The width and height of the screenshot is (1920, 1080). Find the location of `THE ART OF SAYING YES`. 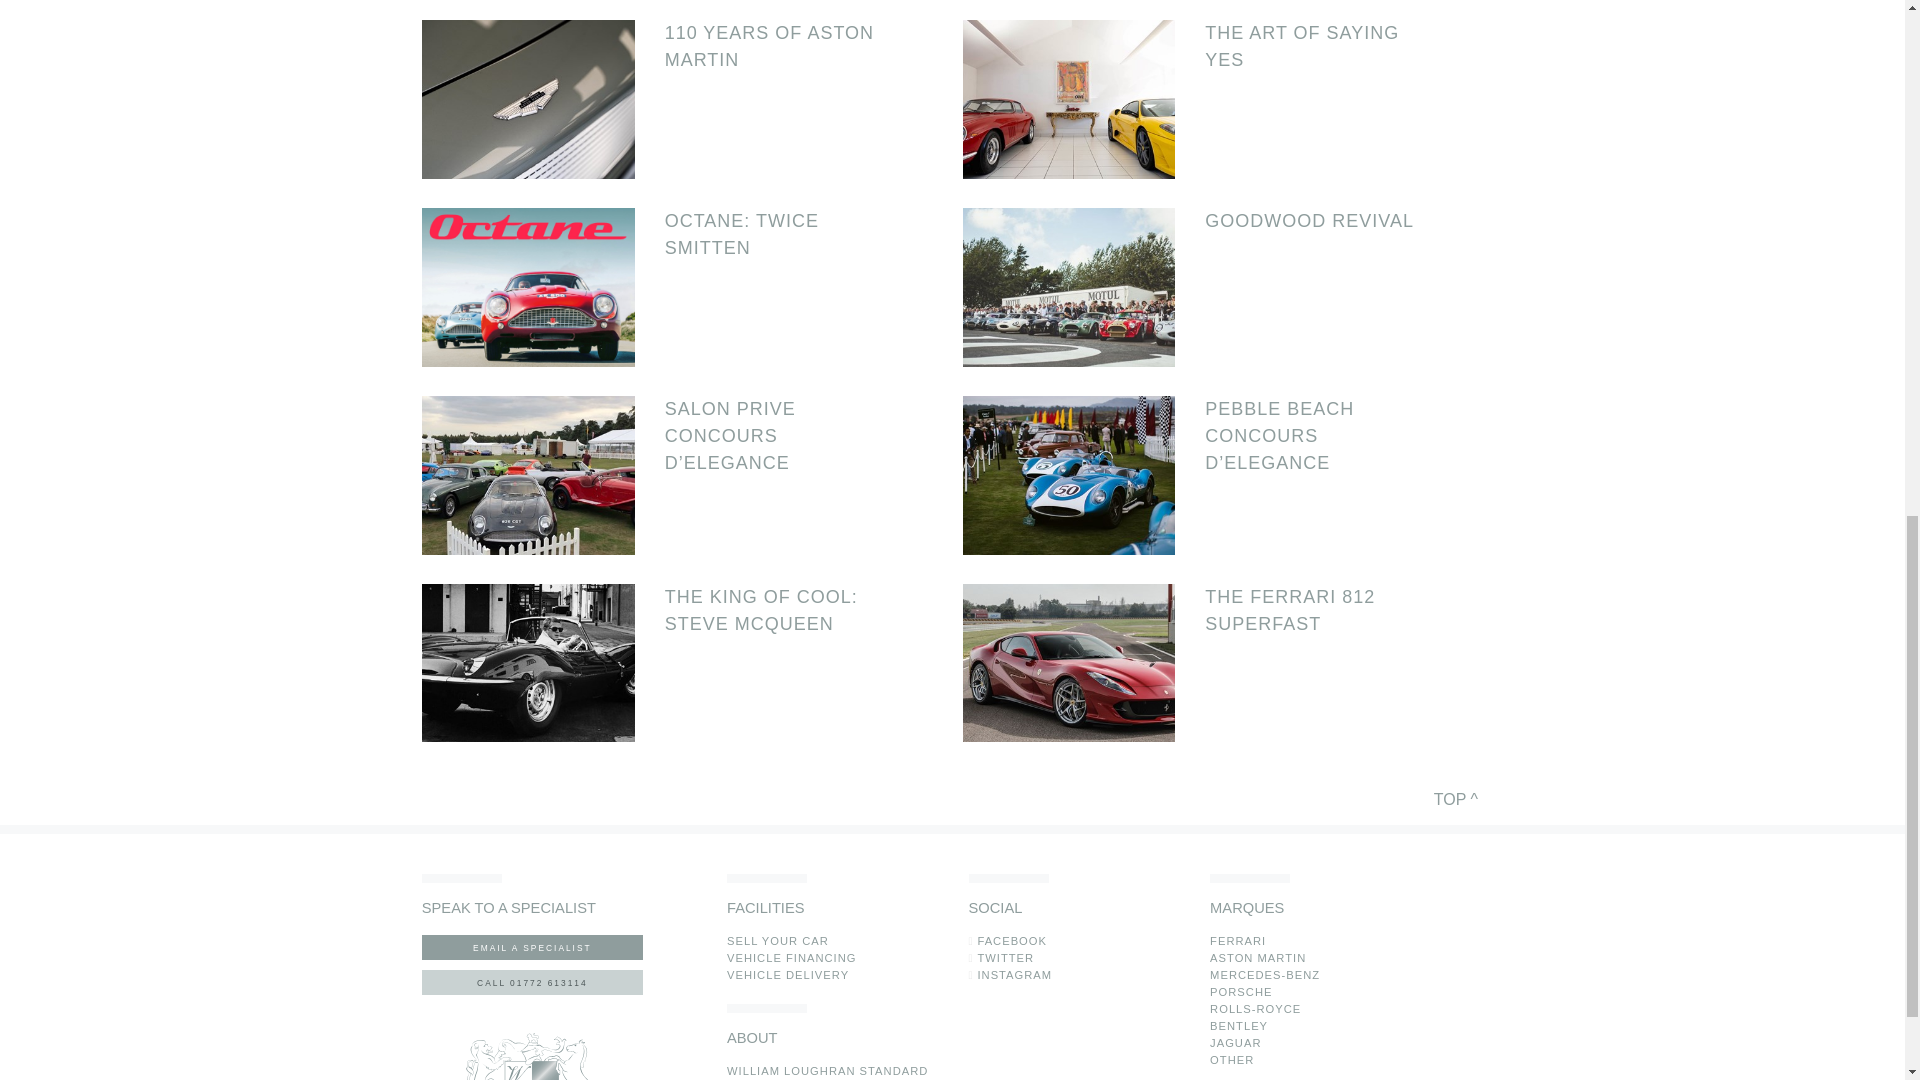

THE ART OF SAYING YES is located at coordinates (1324, 47).